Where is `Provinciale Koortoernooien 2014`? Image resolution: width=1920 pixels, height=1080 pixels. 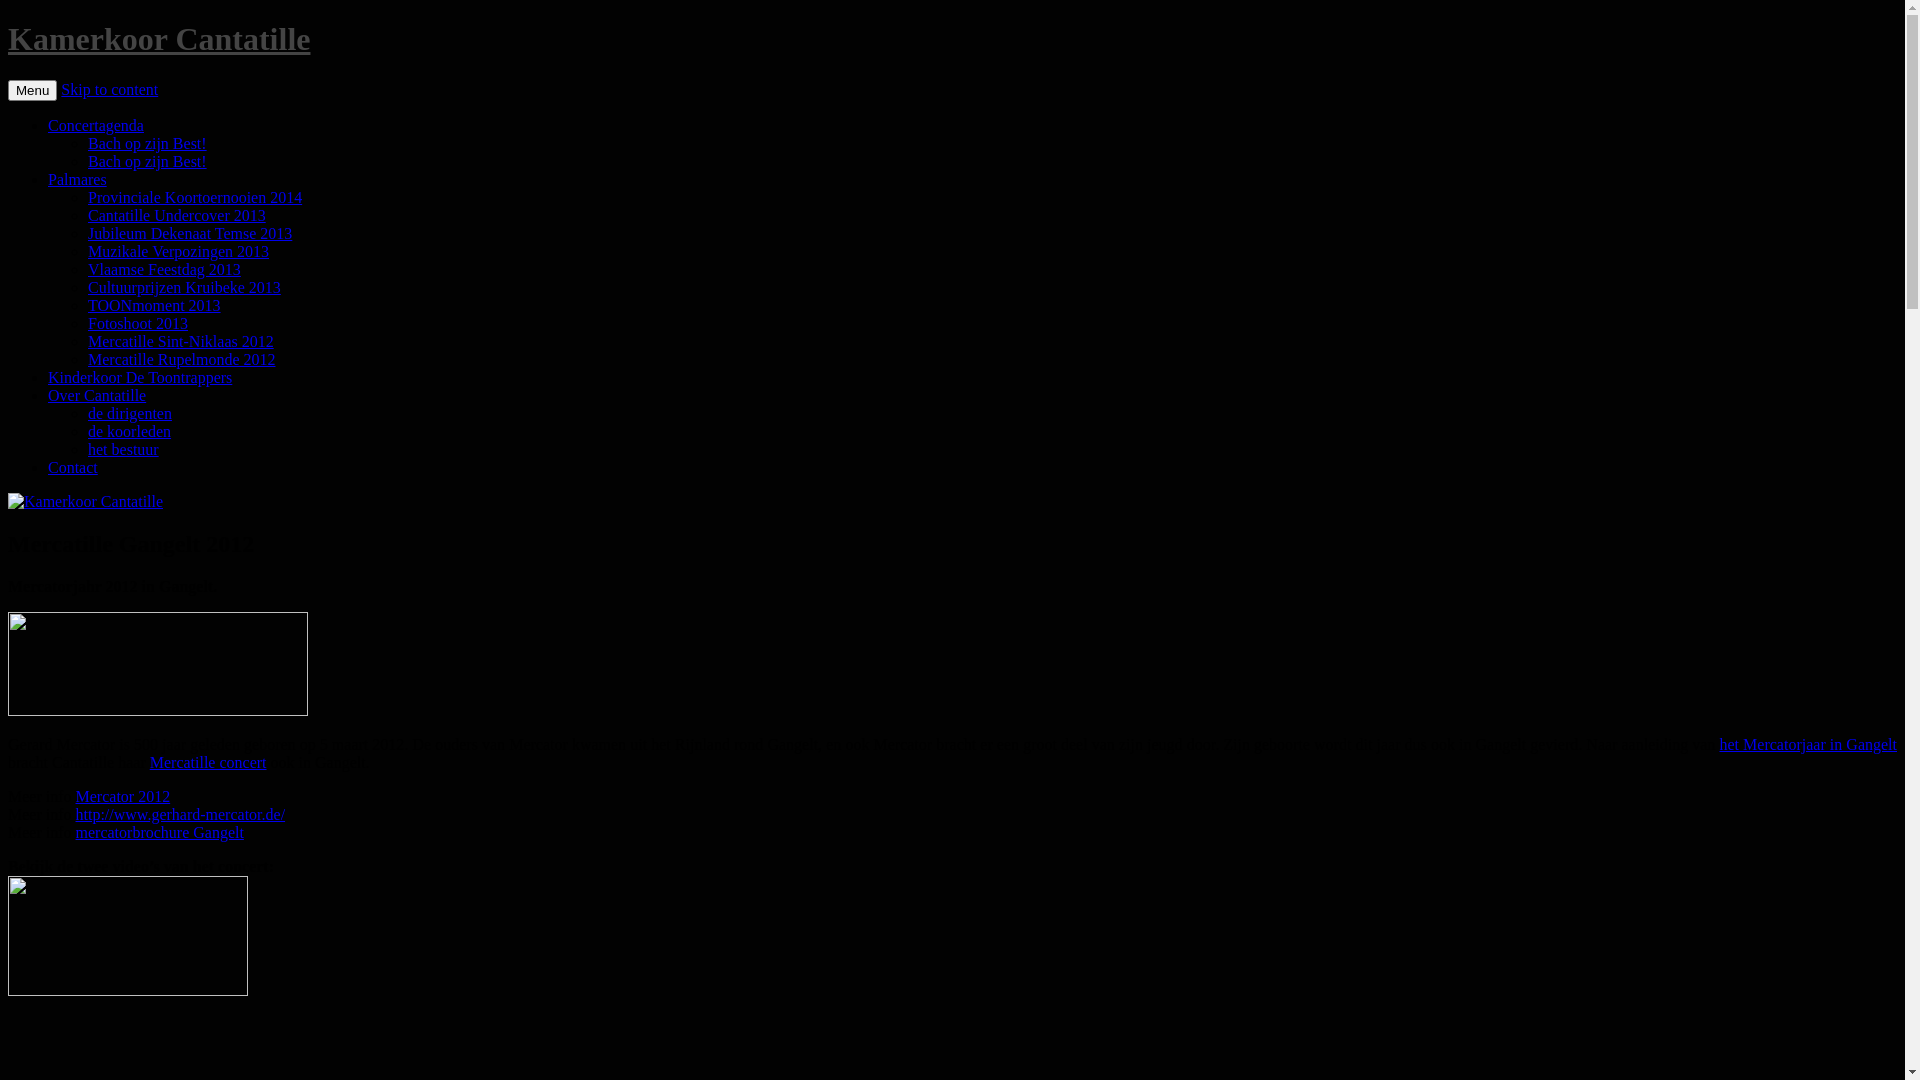
Provinciale Koortoernooien 2014 is located at coordinates (195, 198).